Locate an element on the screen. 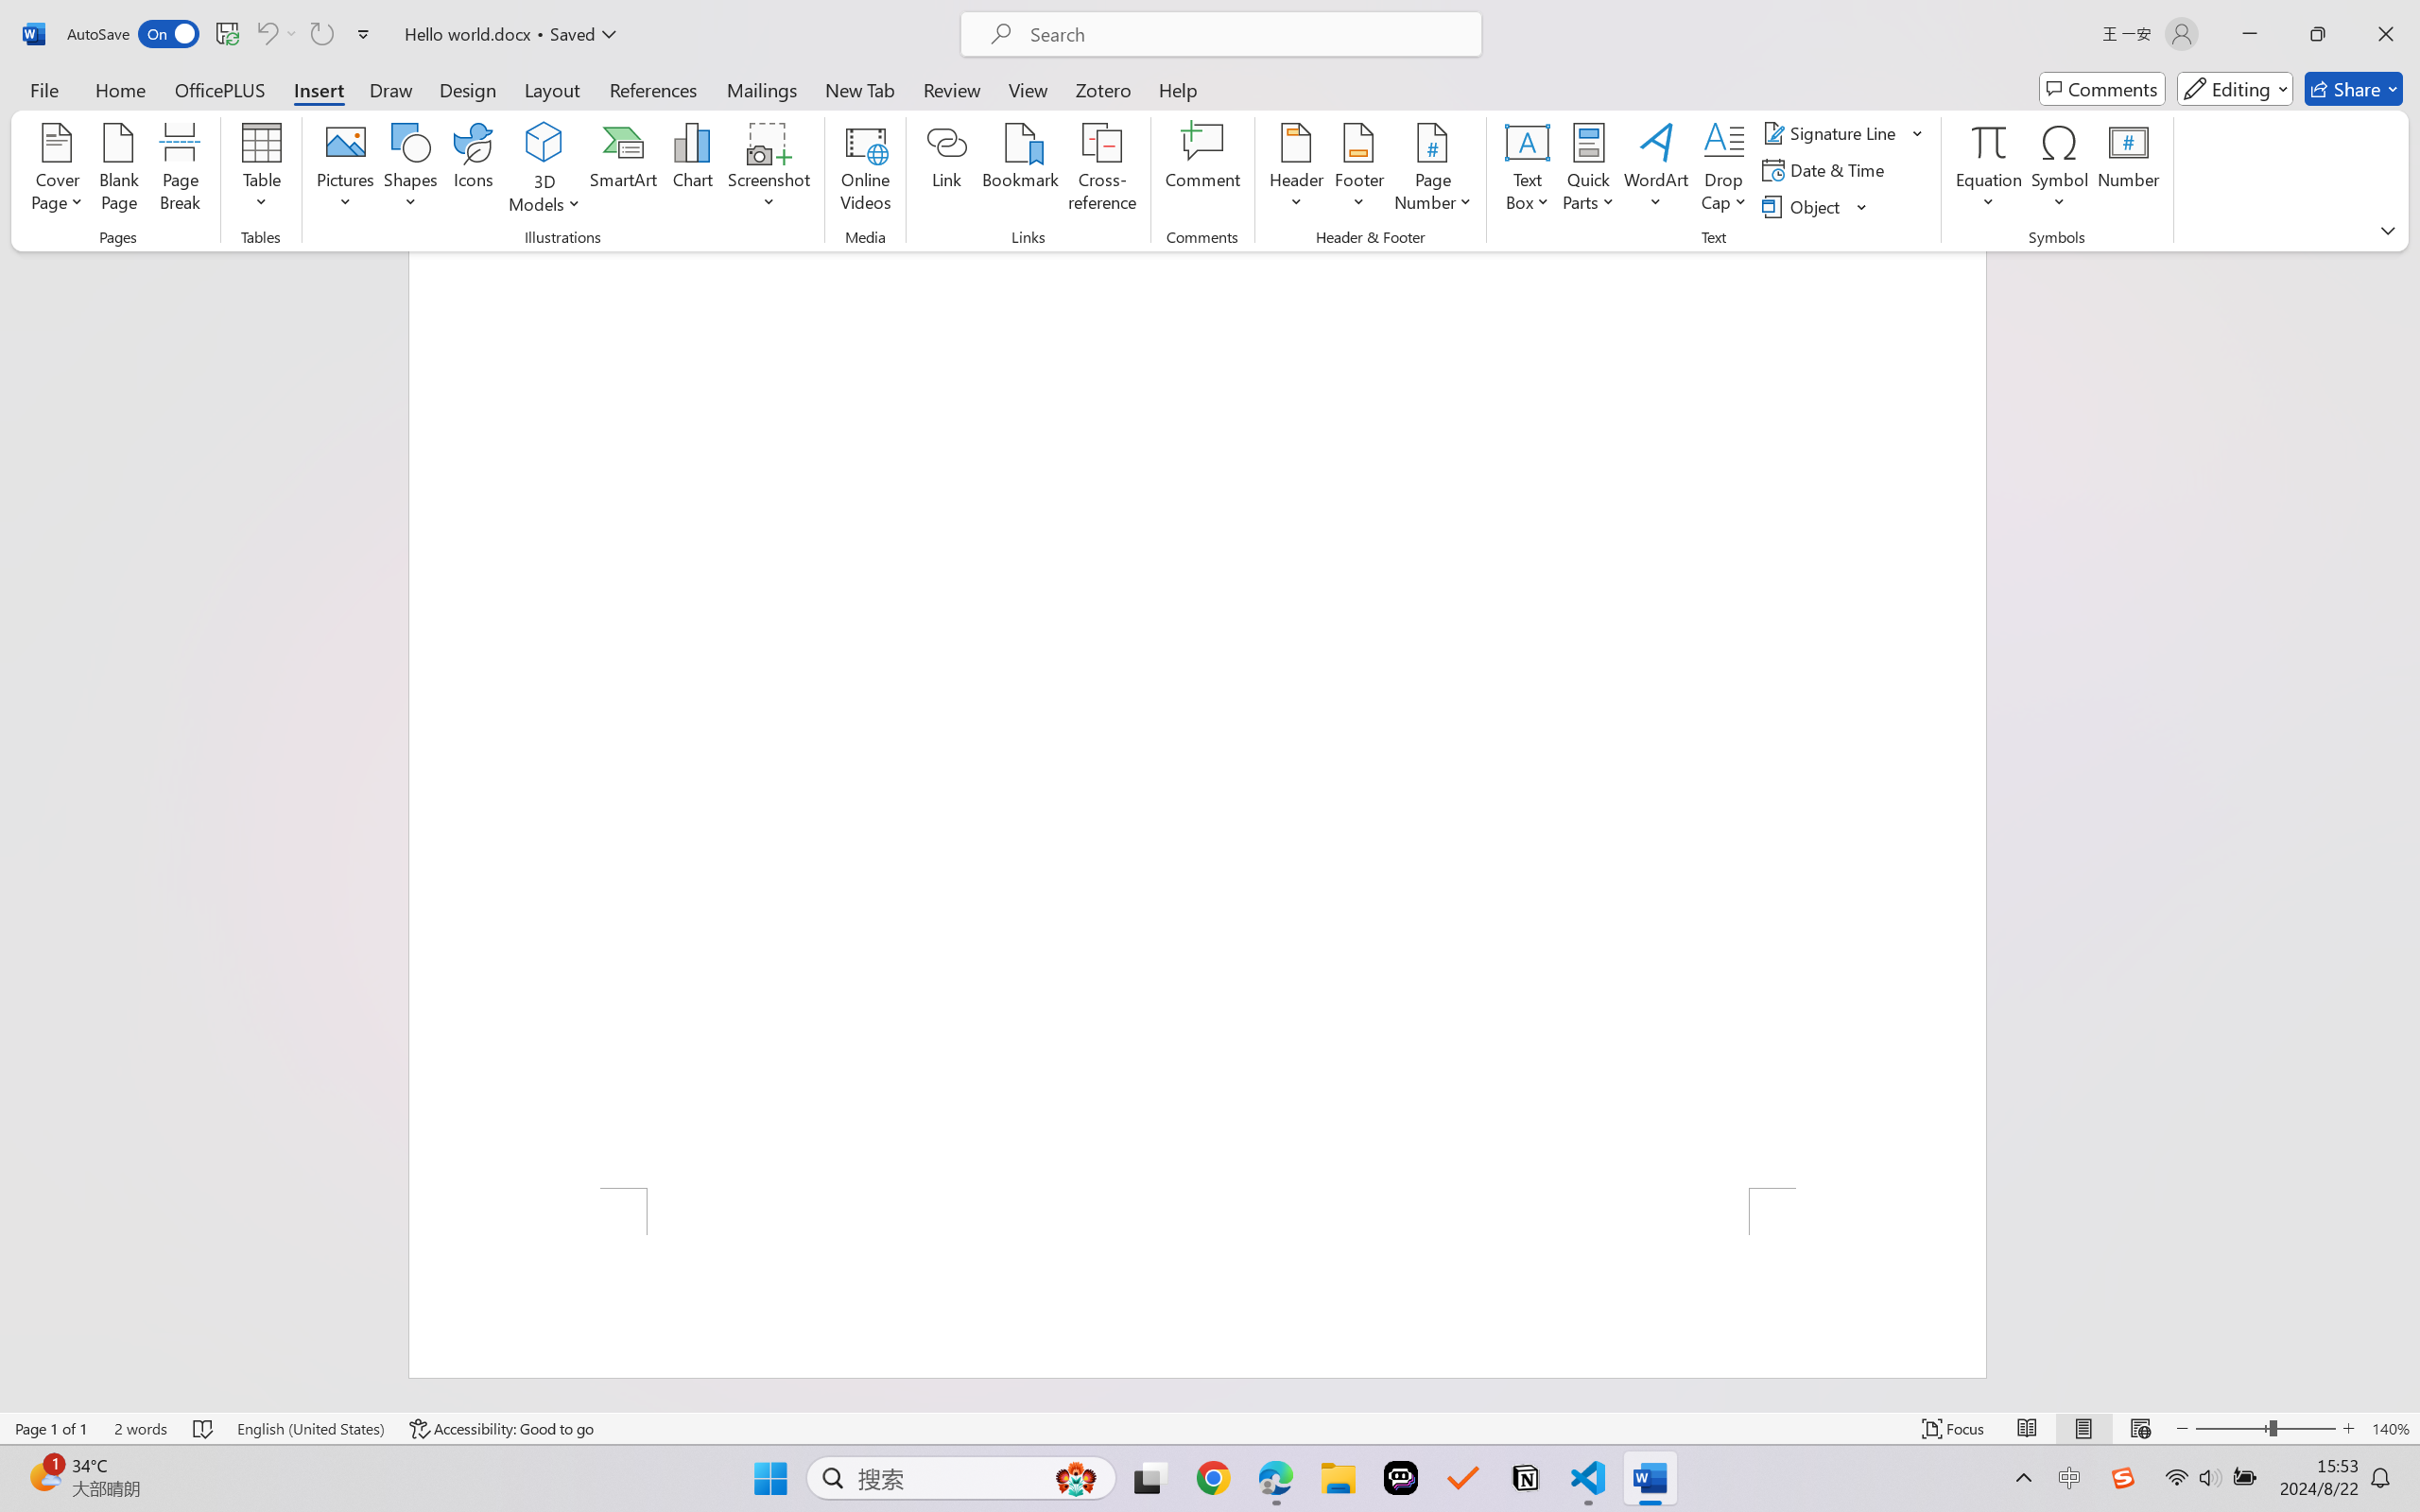 The image size is (2420, 1512). Restore Down is located at coordinates (2318, 34).